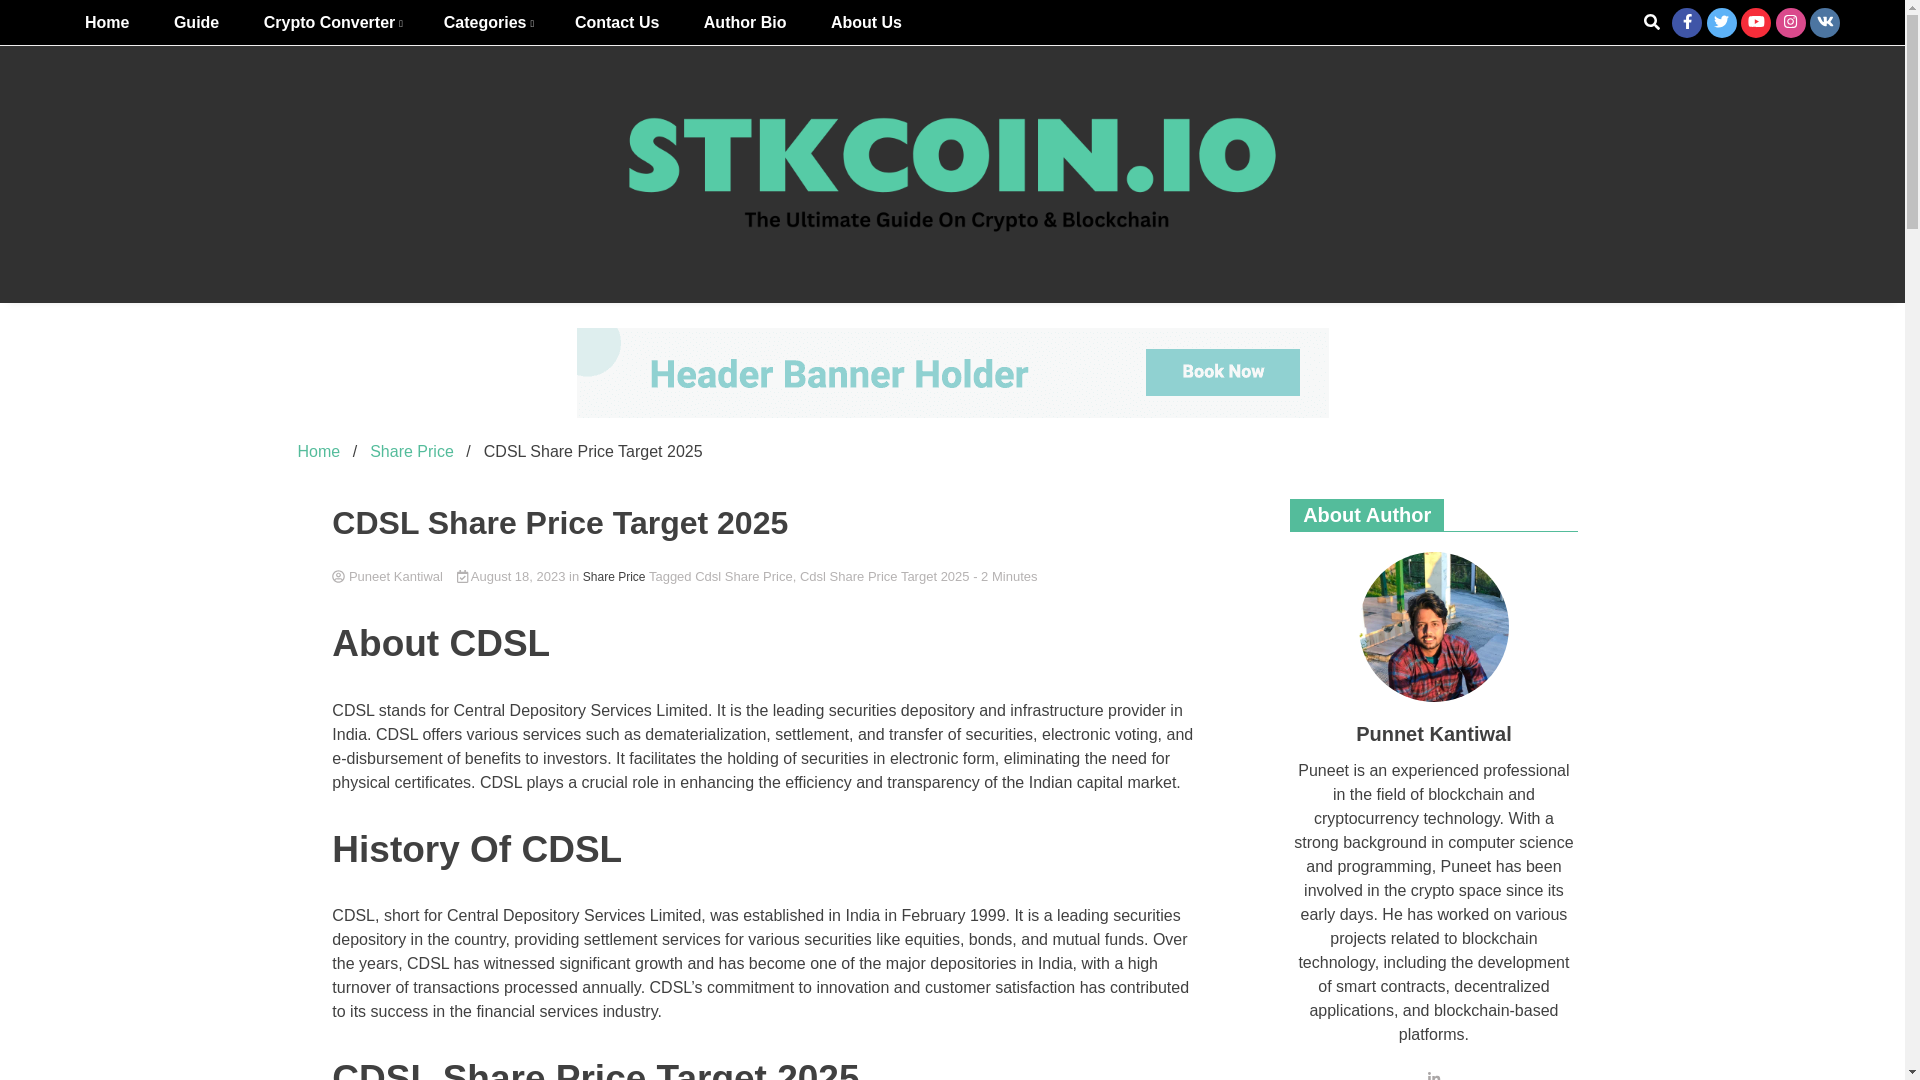 The width and height of the screenshot is (1920, 1080). Describe the element at coordinates (616, 22) in the screenshot. I see `Contact Us` at that location.